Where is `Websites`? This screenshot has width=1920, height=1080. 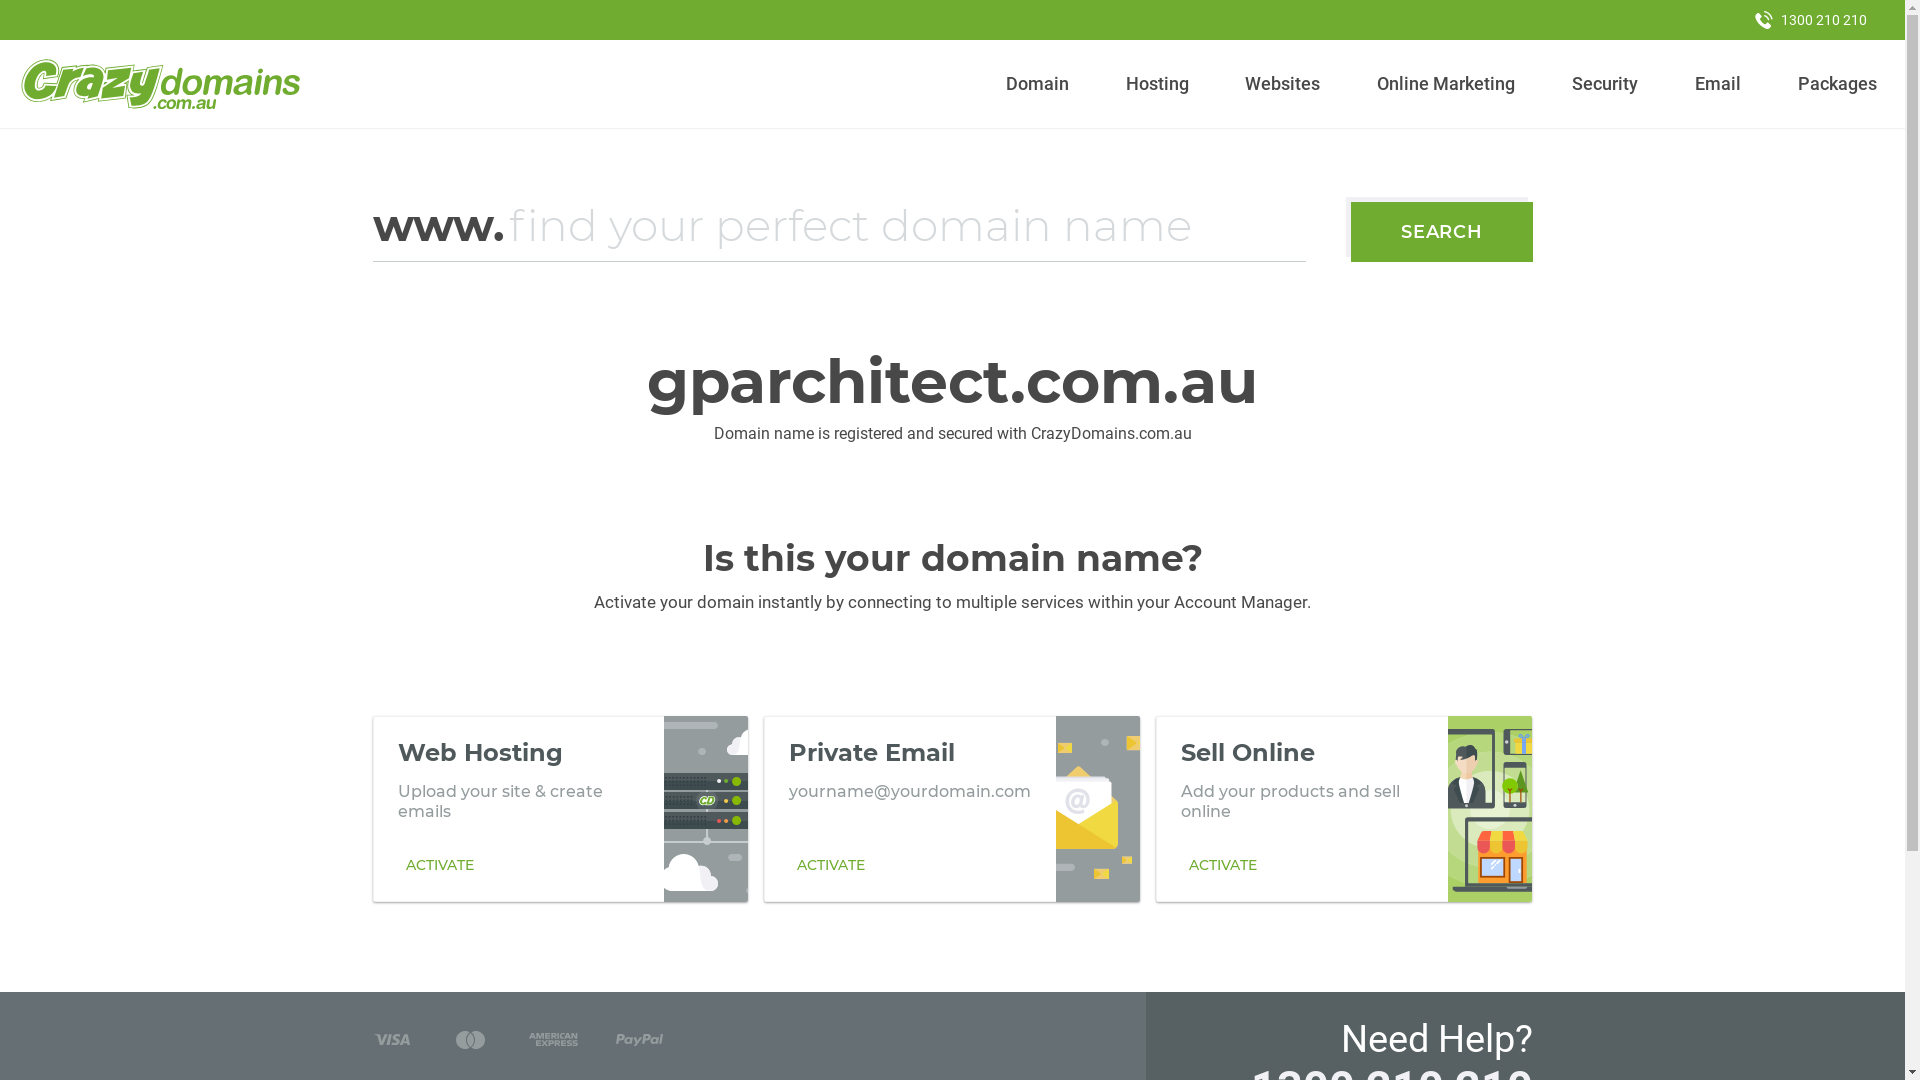
Websites is located at coordinates (1283, 84).